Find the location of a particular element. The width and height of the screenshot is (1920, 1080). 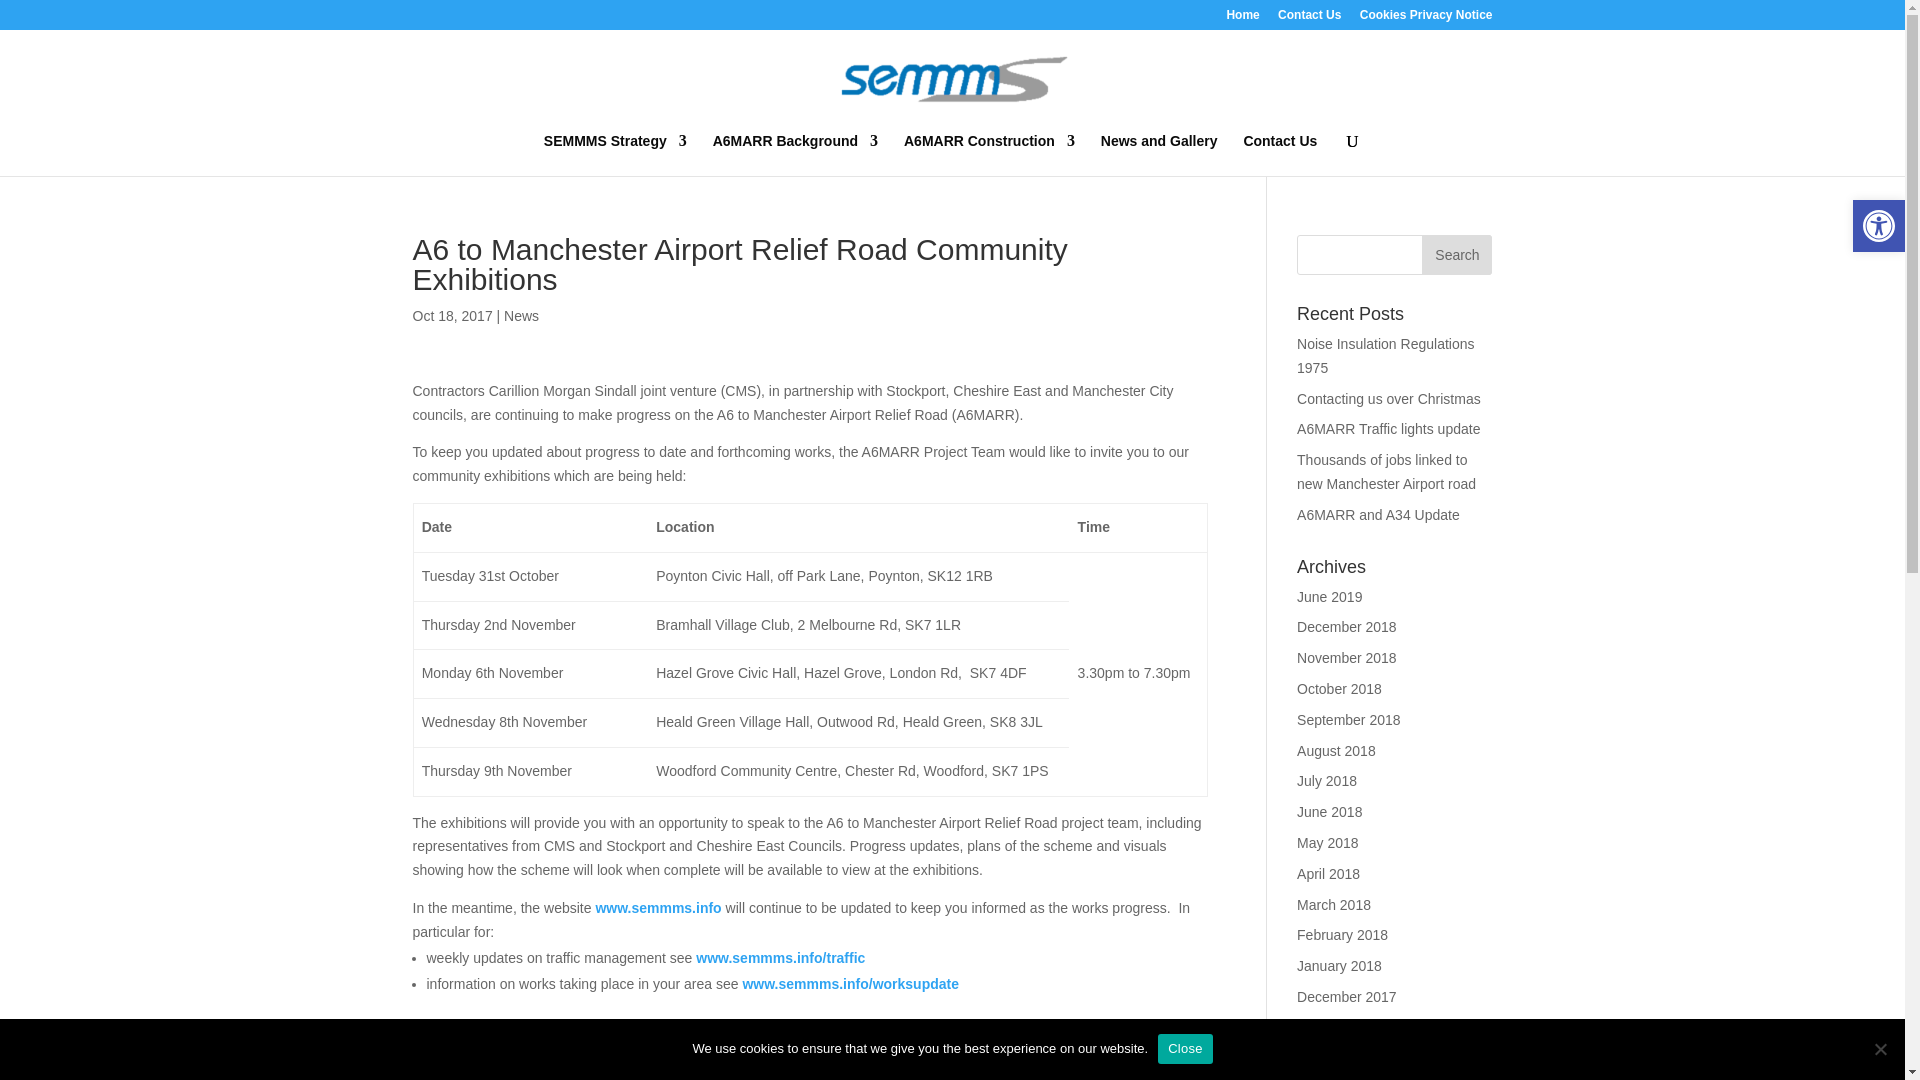

News and Gallery is located at coordinates (1158, 154).